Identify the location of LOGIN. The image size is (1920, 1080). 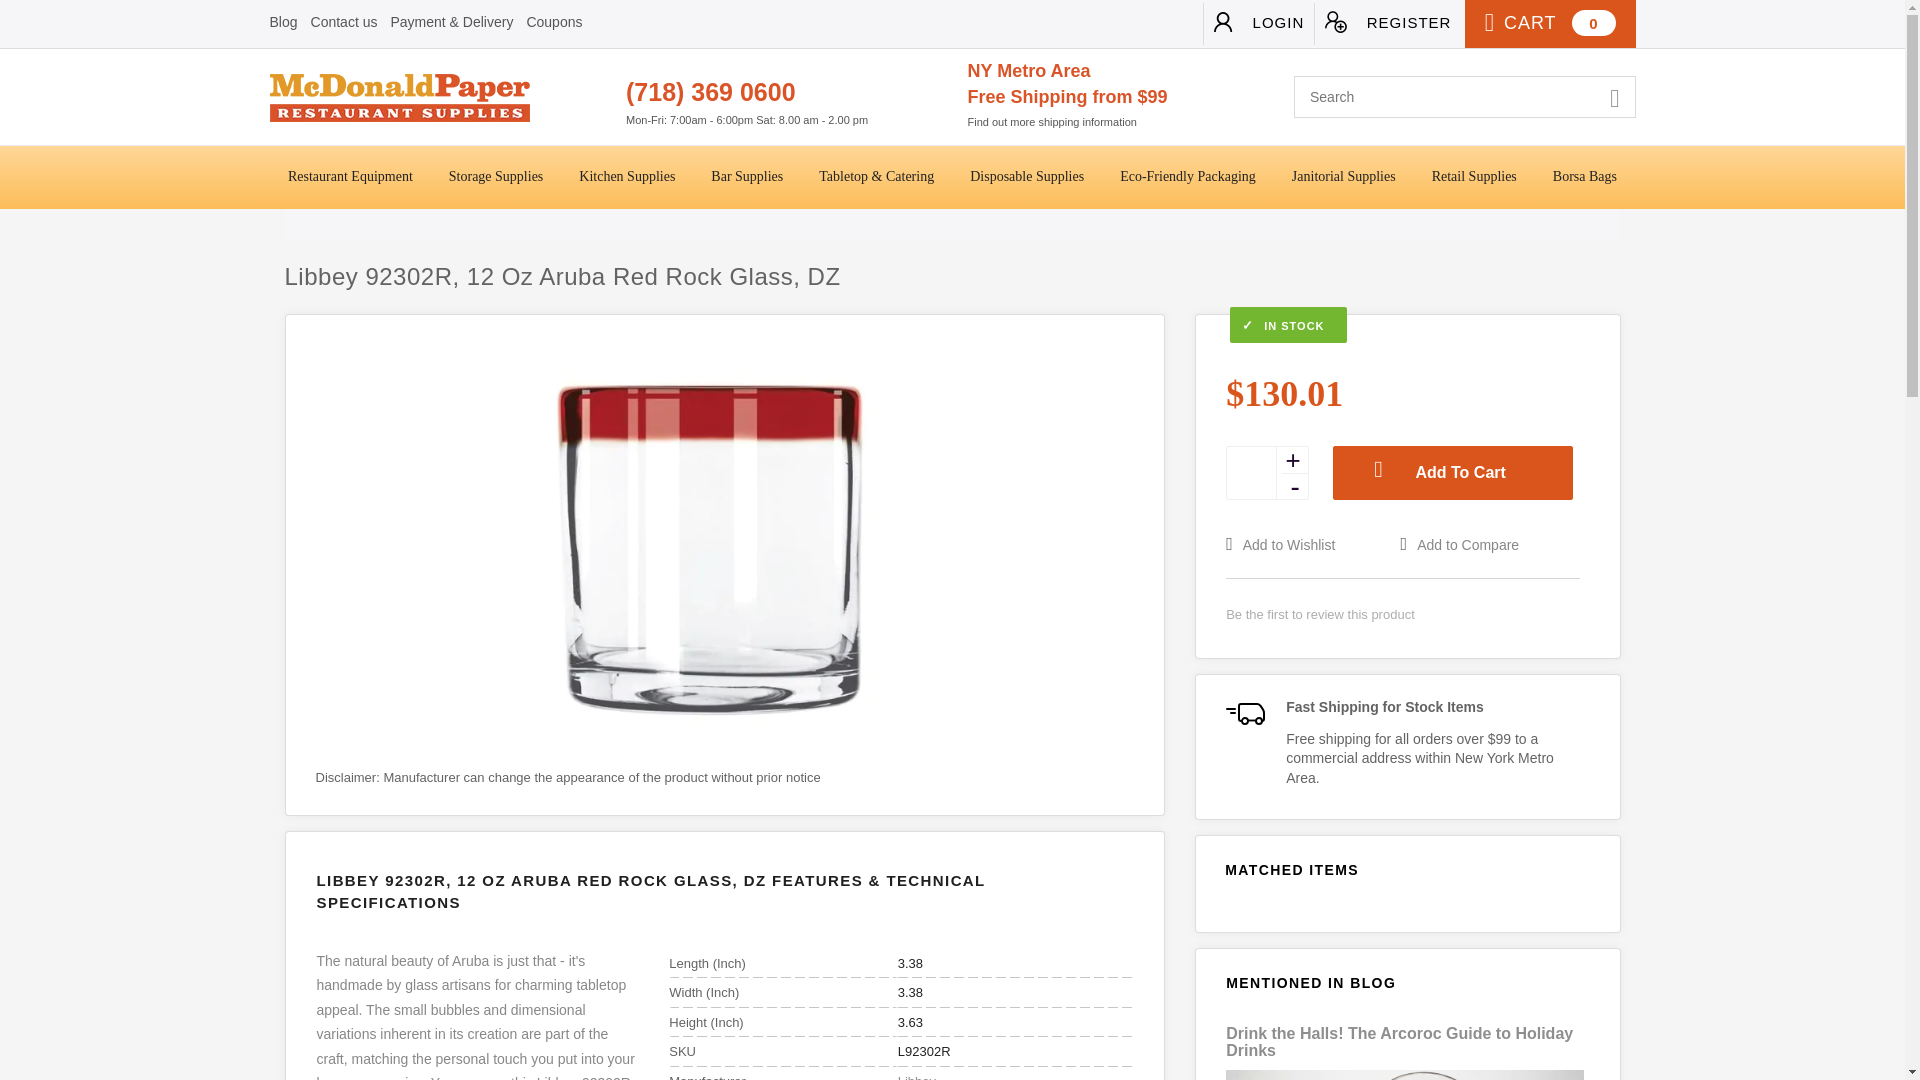
(1258, 24).